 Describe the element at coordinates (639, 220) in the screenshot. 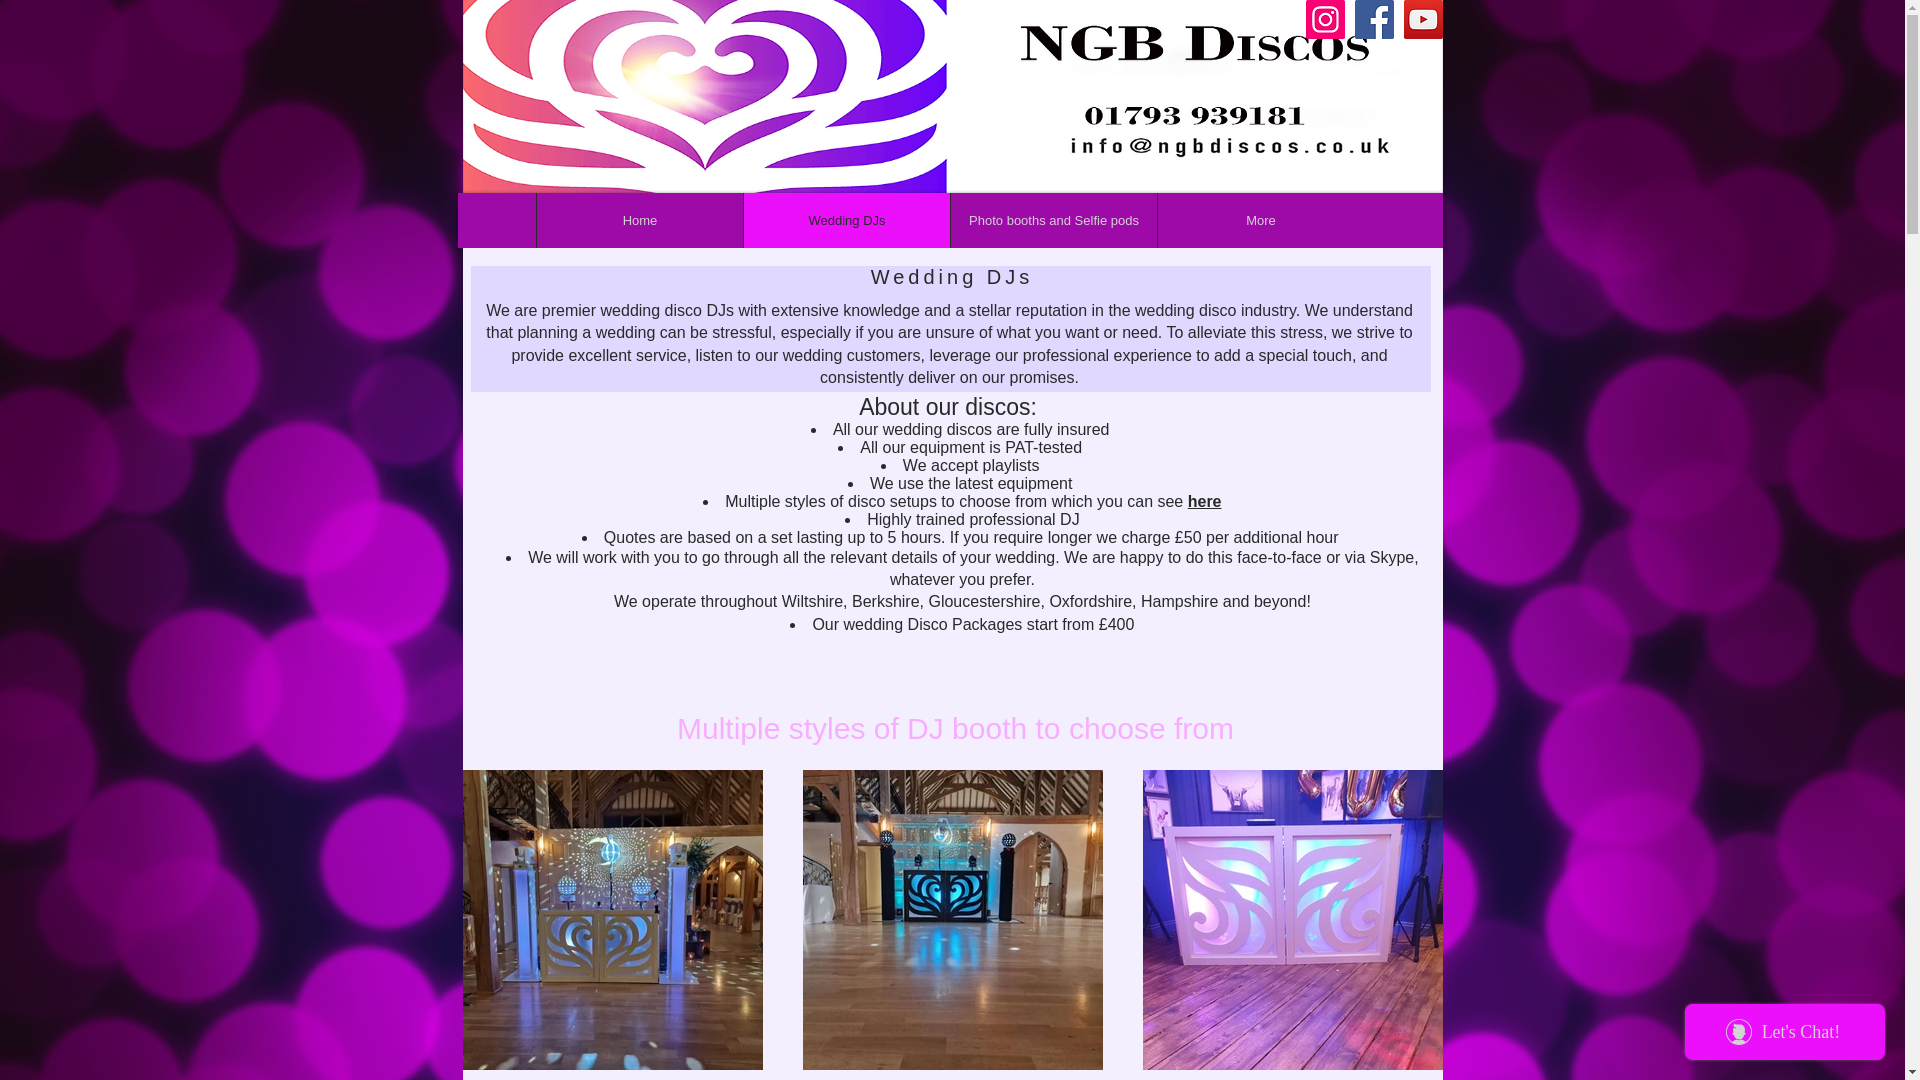

I see `Home` at that location.